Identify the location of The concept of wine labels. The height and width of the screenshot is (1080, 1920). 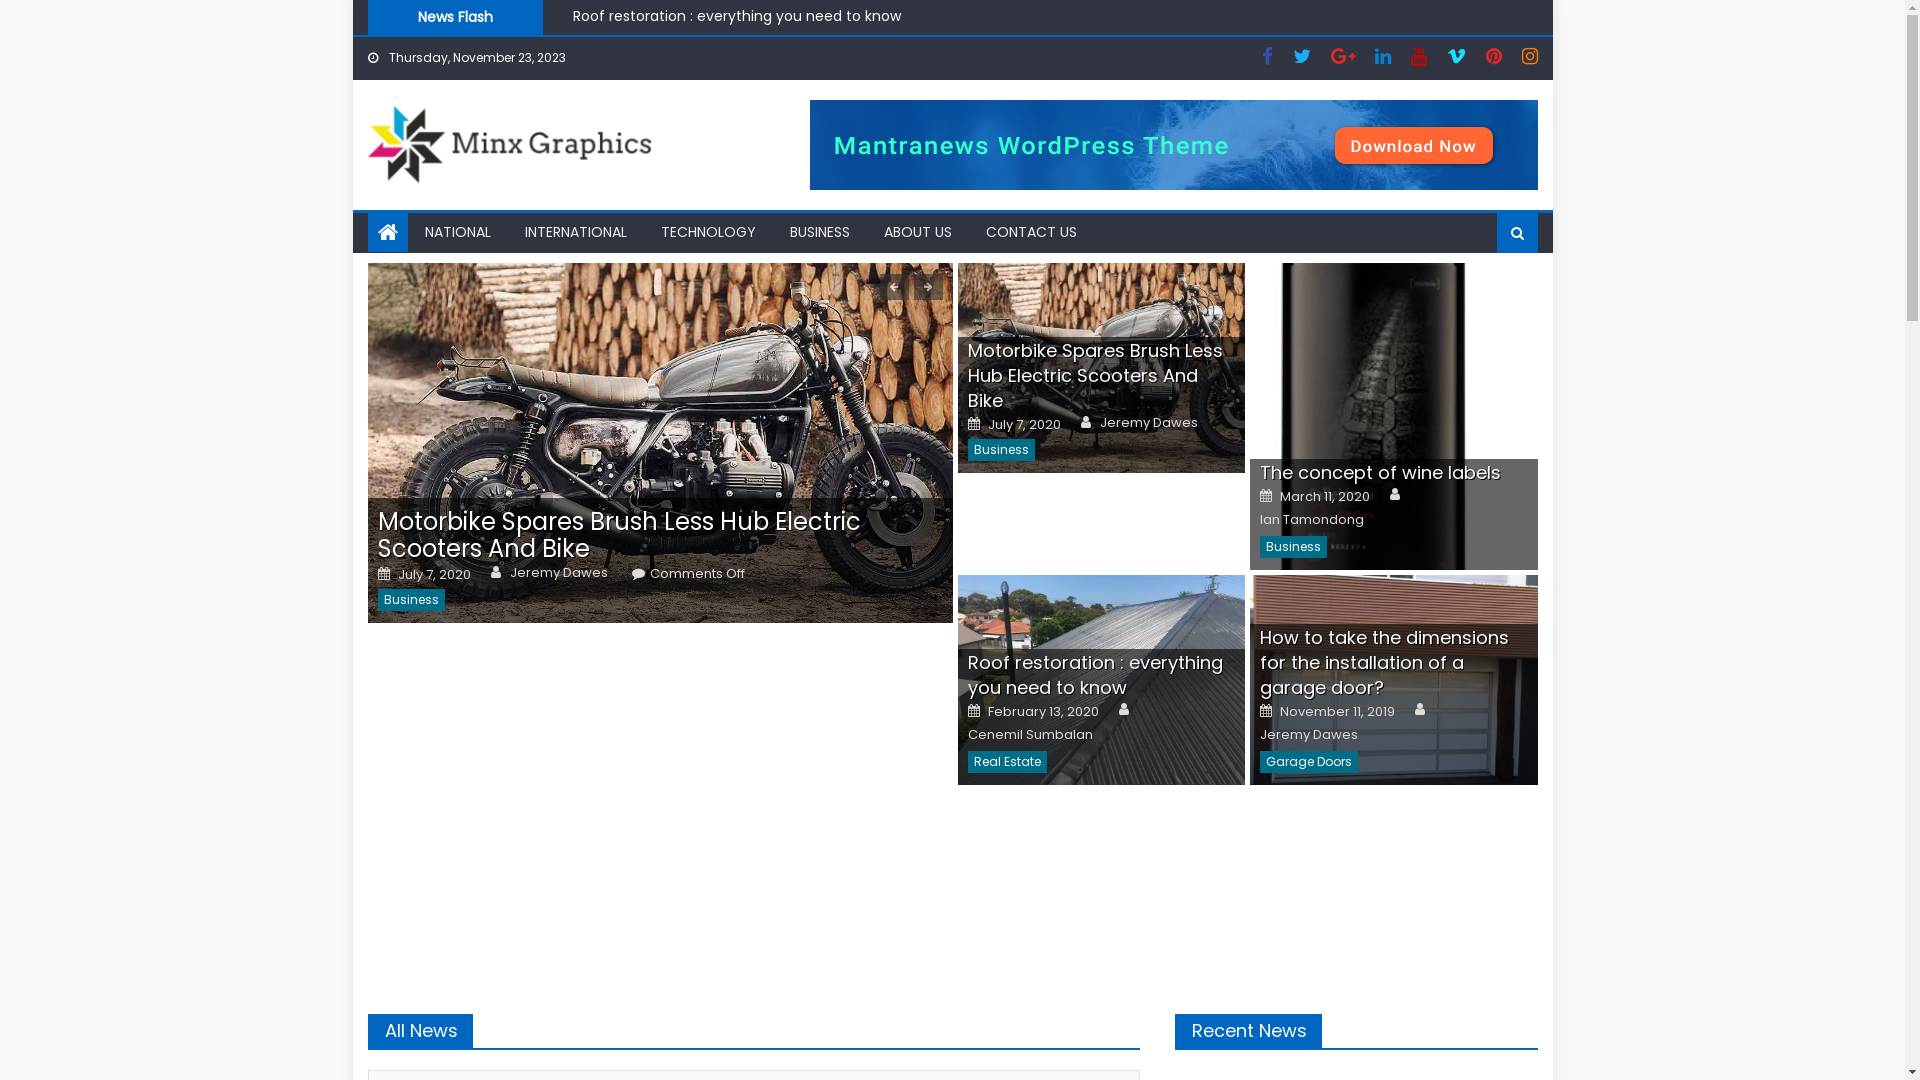
(1380, 472).